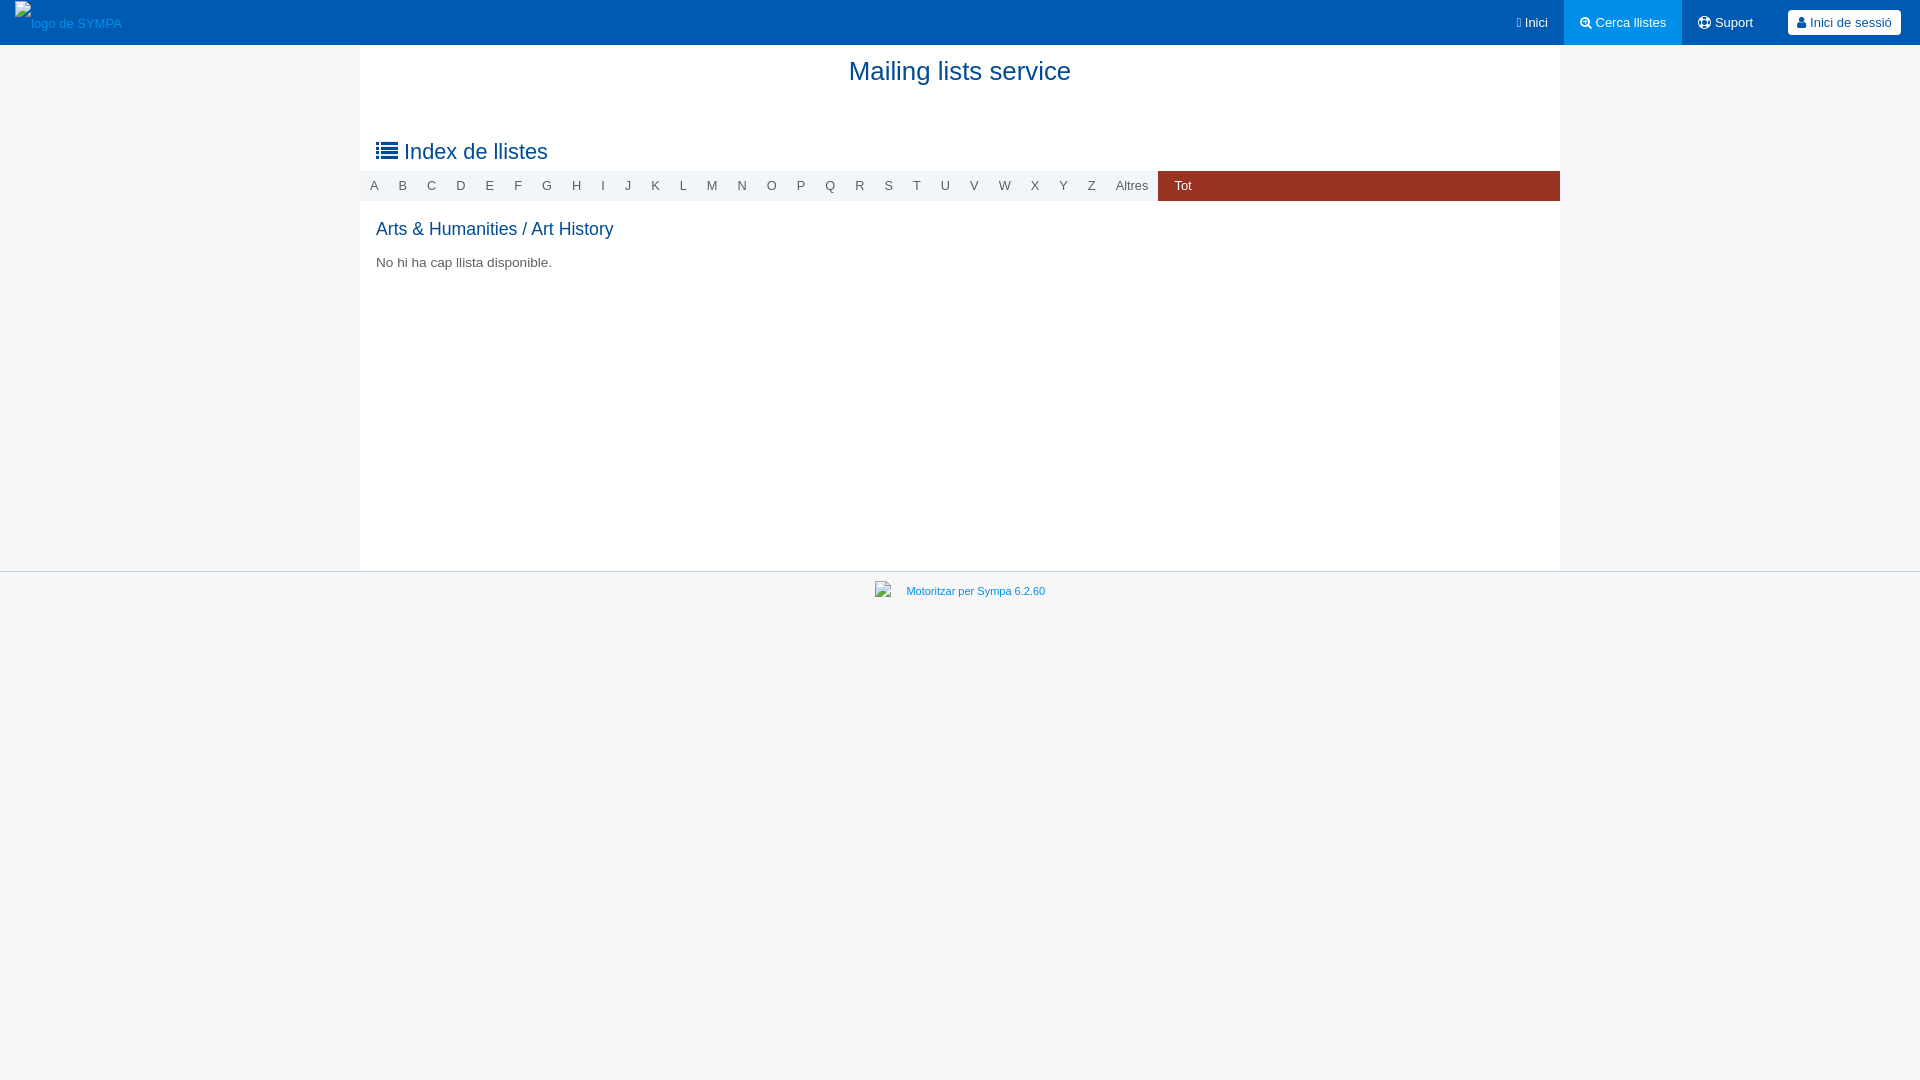  I want to click on Tot, so click(1182, 186).